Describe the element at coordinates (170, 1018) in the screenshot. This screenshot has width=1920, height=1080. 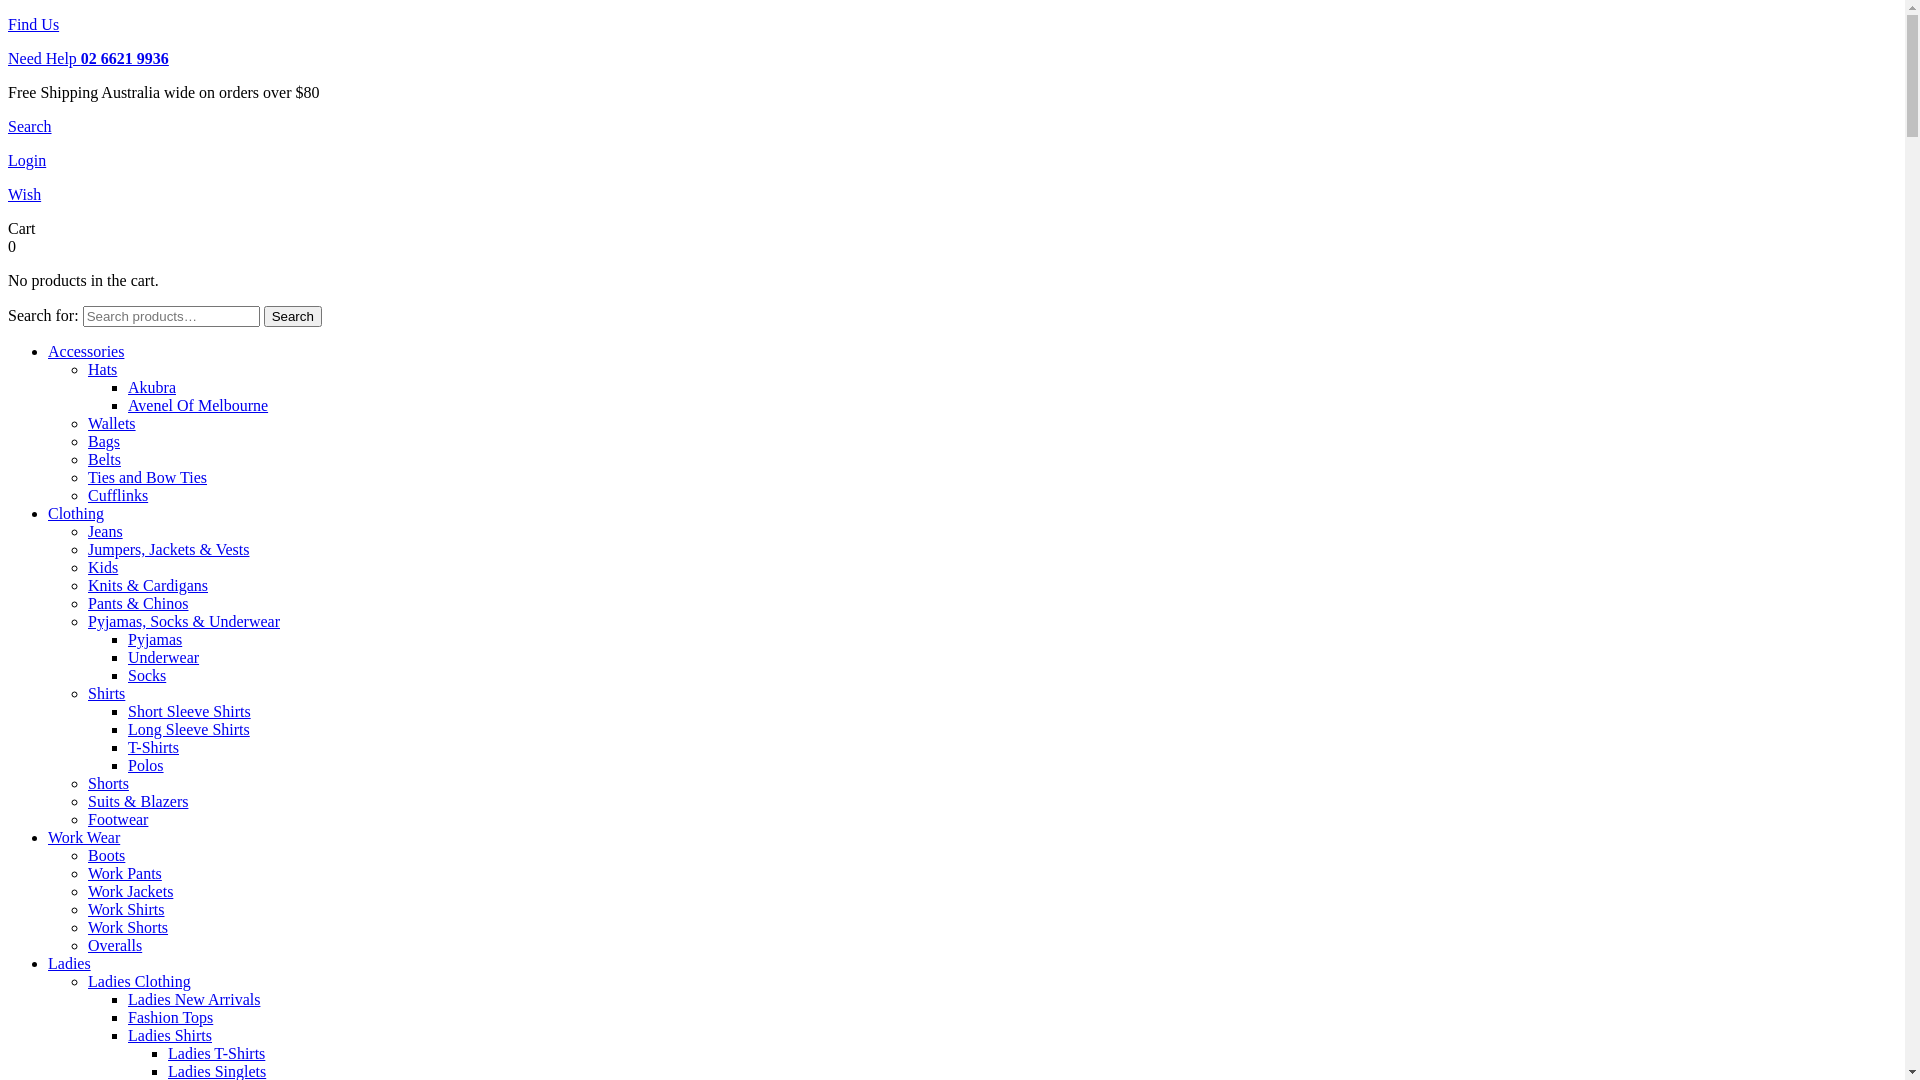
I see `Fashion Tops` at that location.